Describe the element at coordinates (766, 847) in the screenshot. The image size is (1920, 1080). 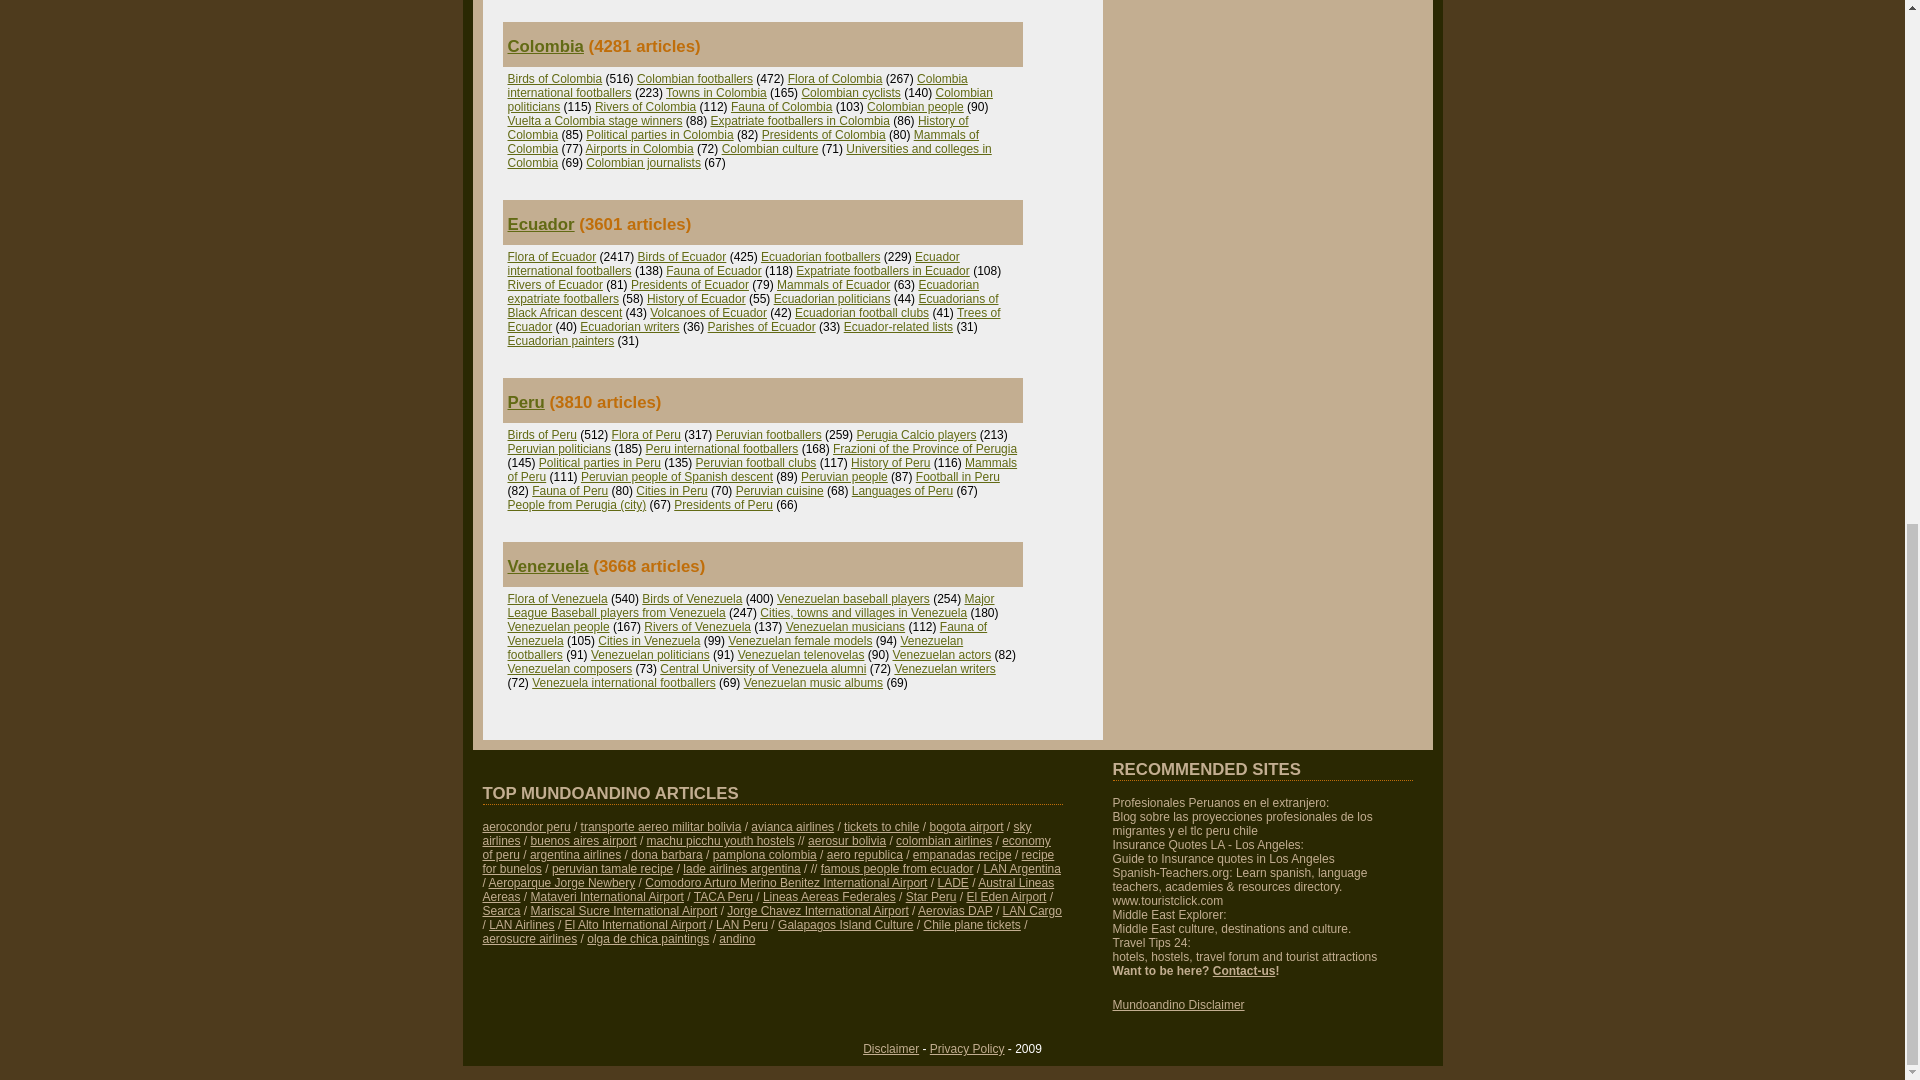
I see `Peru Economy` at that location.